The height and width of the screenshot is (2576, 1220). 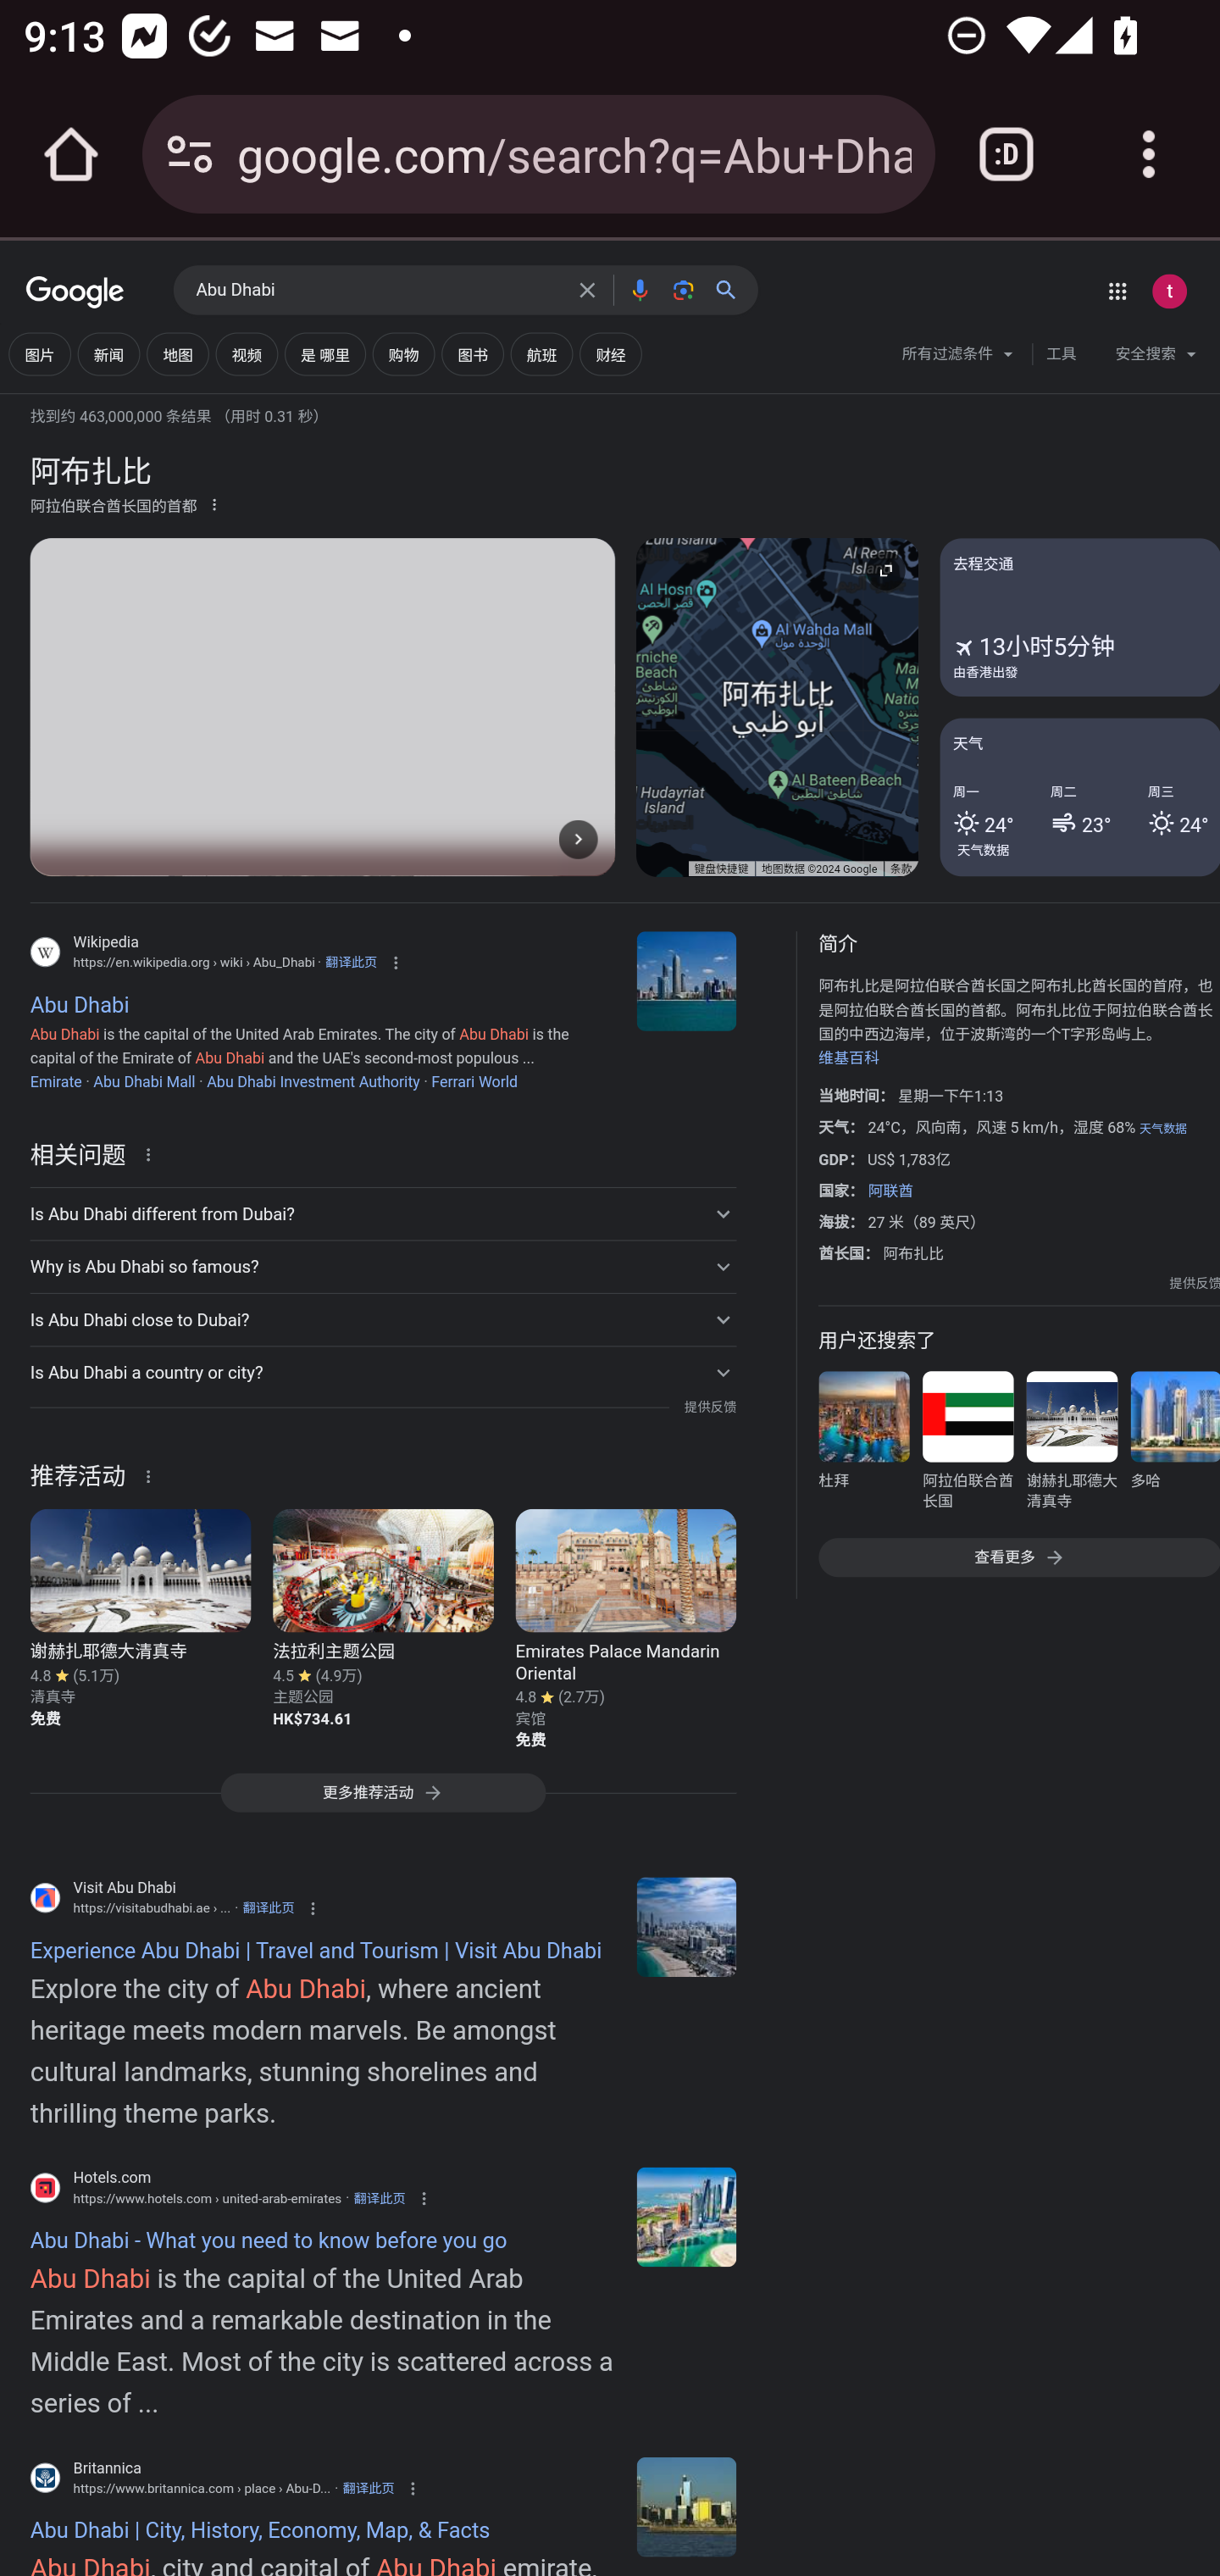 I want to click on Open the home page, so click(x=71, y=154).